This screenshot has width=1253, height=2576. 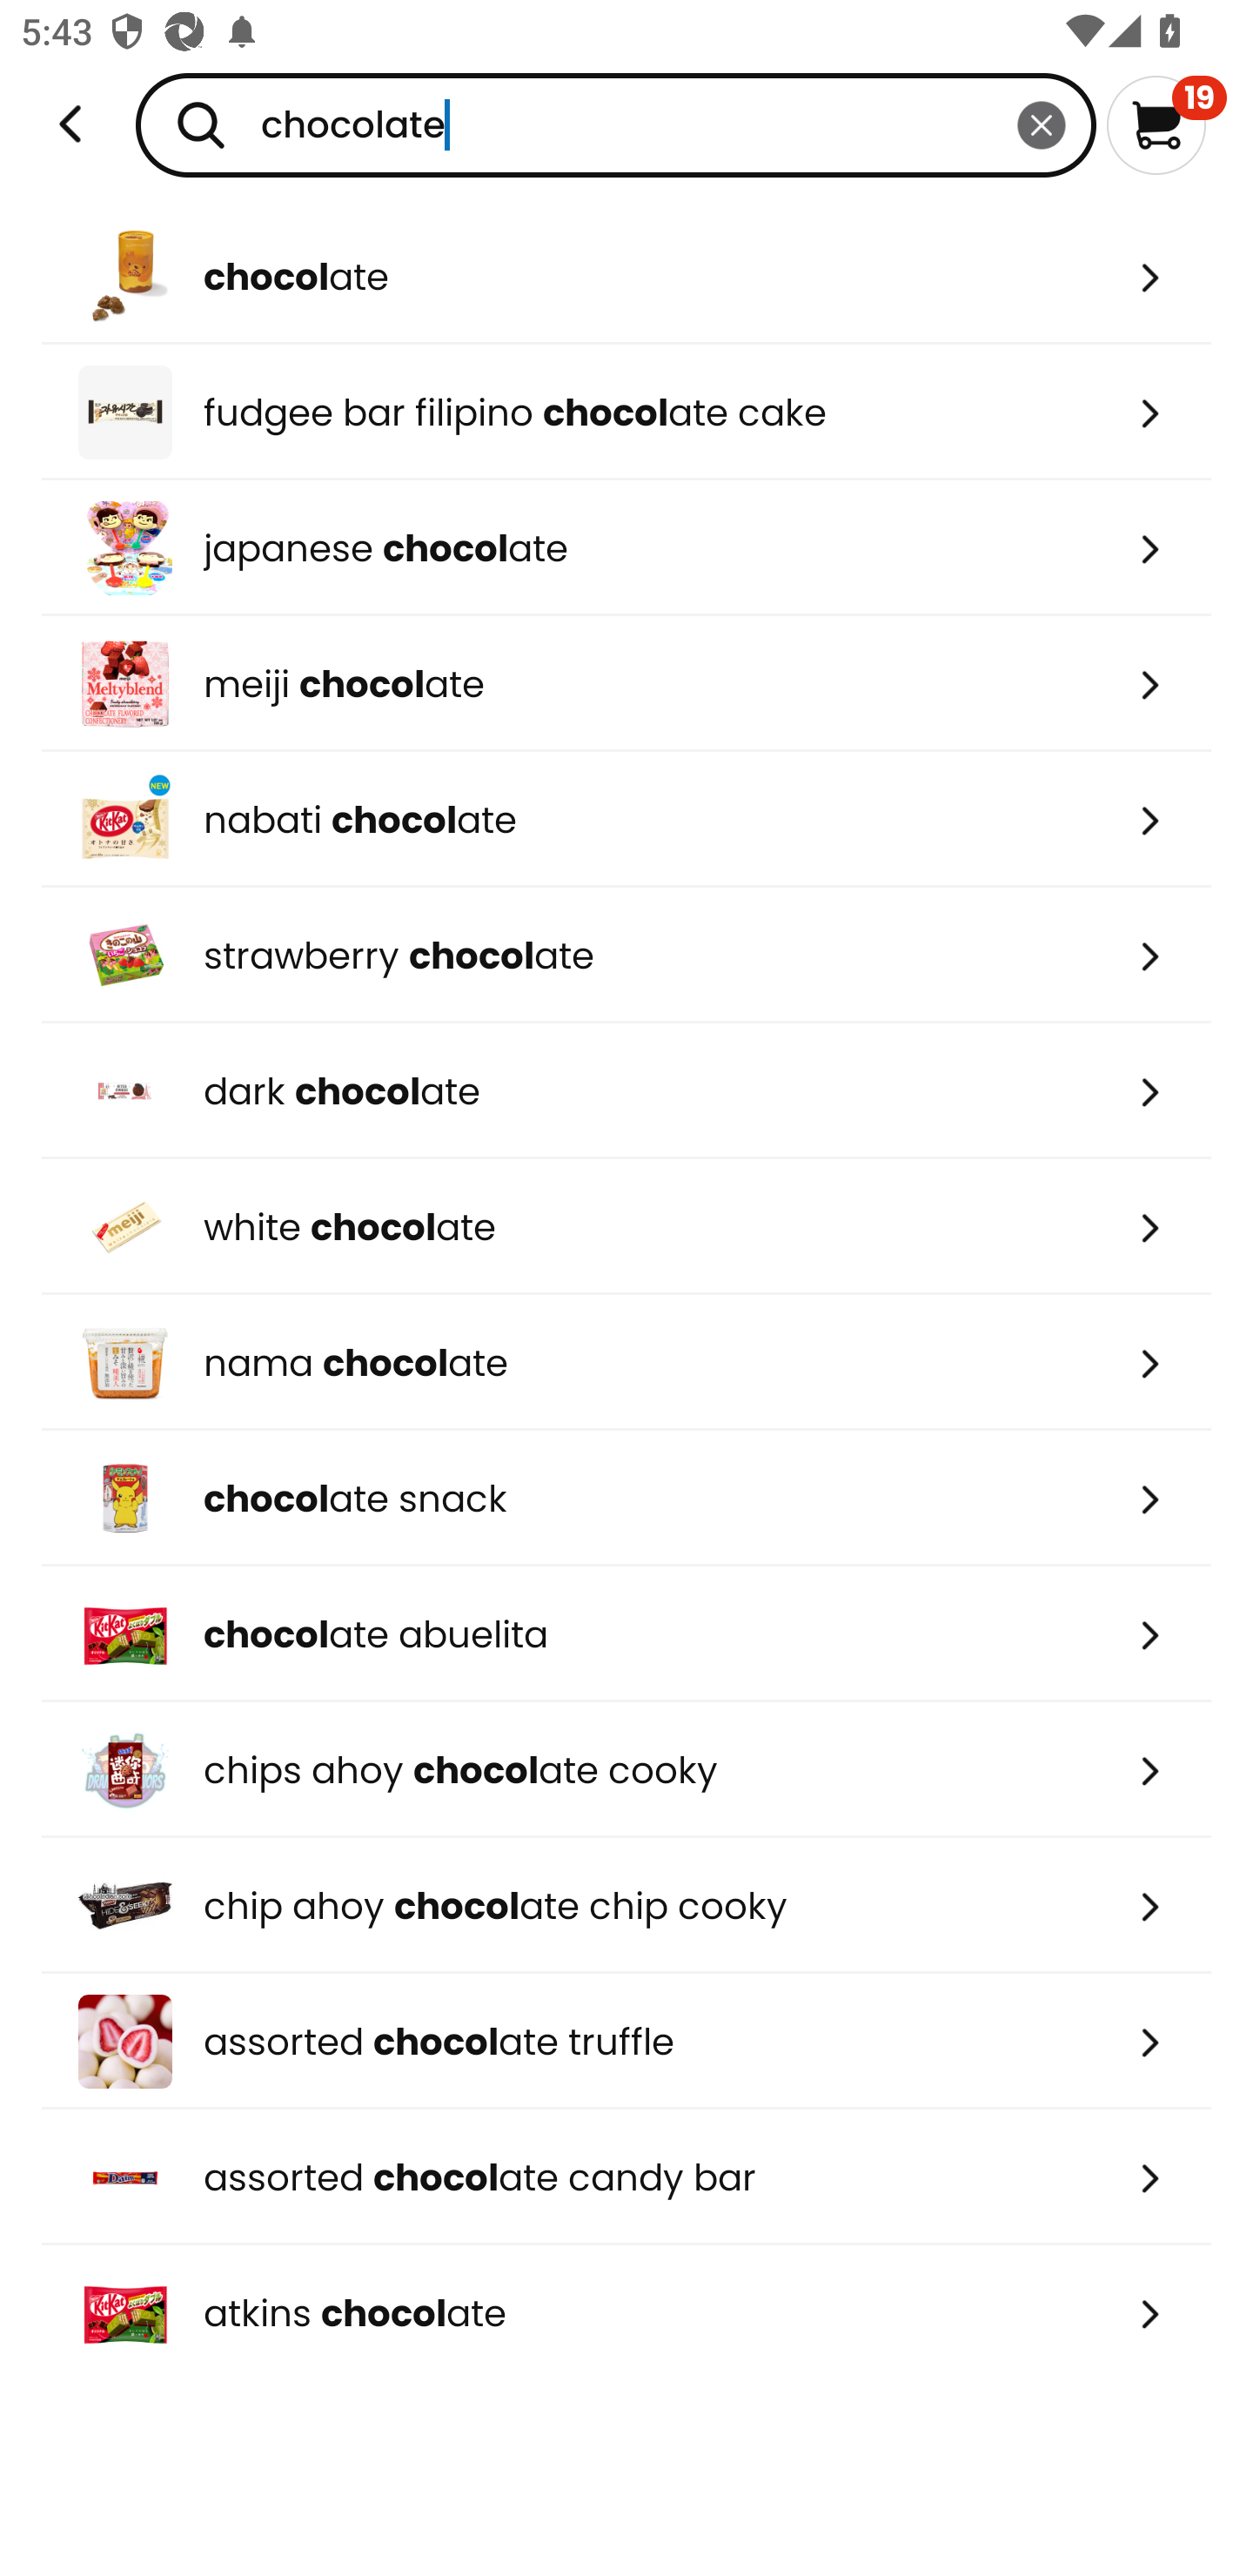 What do you see at coordinates (626, 1091) in the screenshot?
I see `dark chocolate` at bounding box center [626, 1091].